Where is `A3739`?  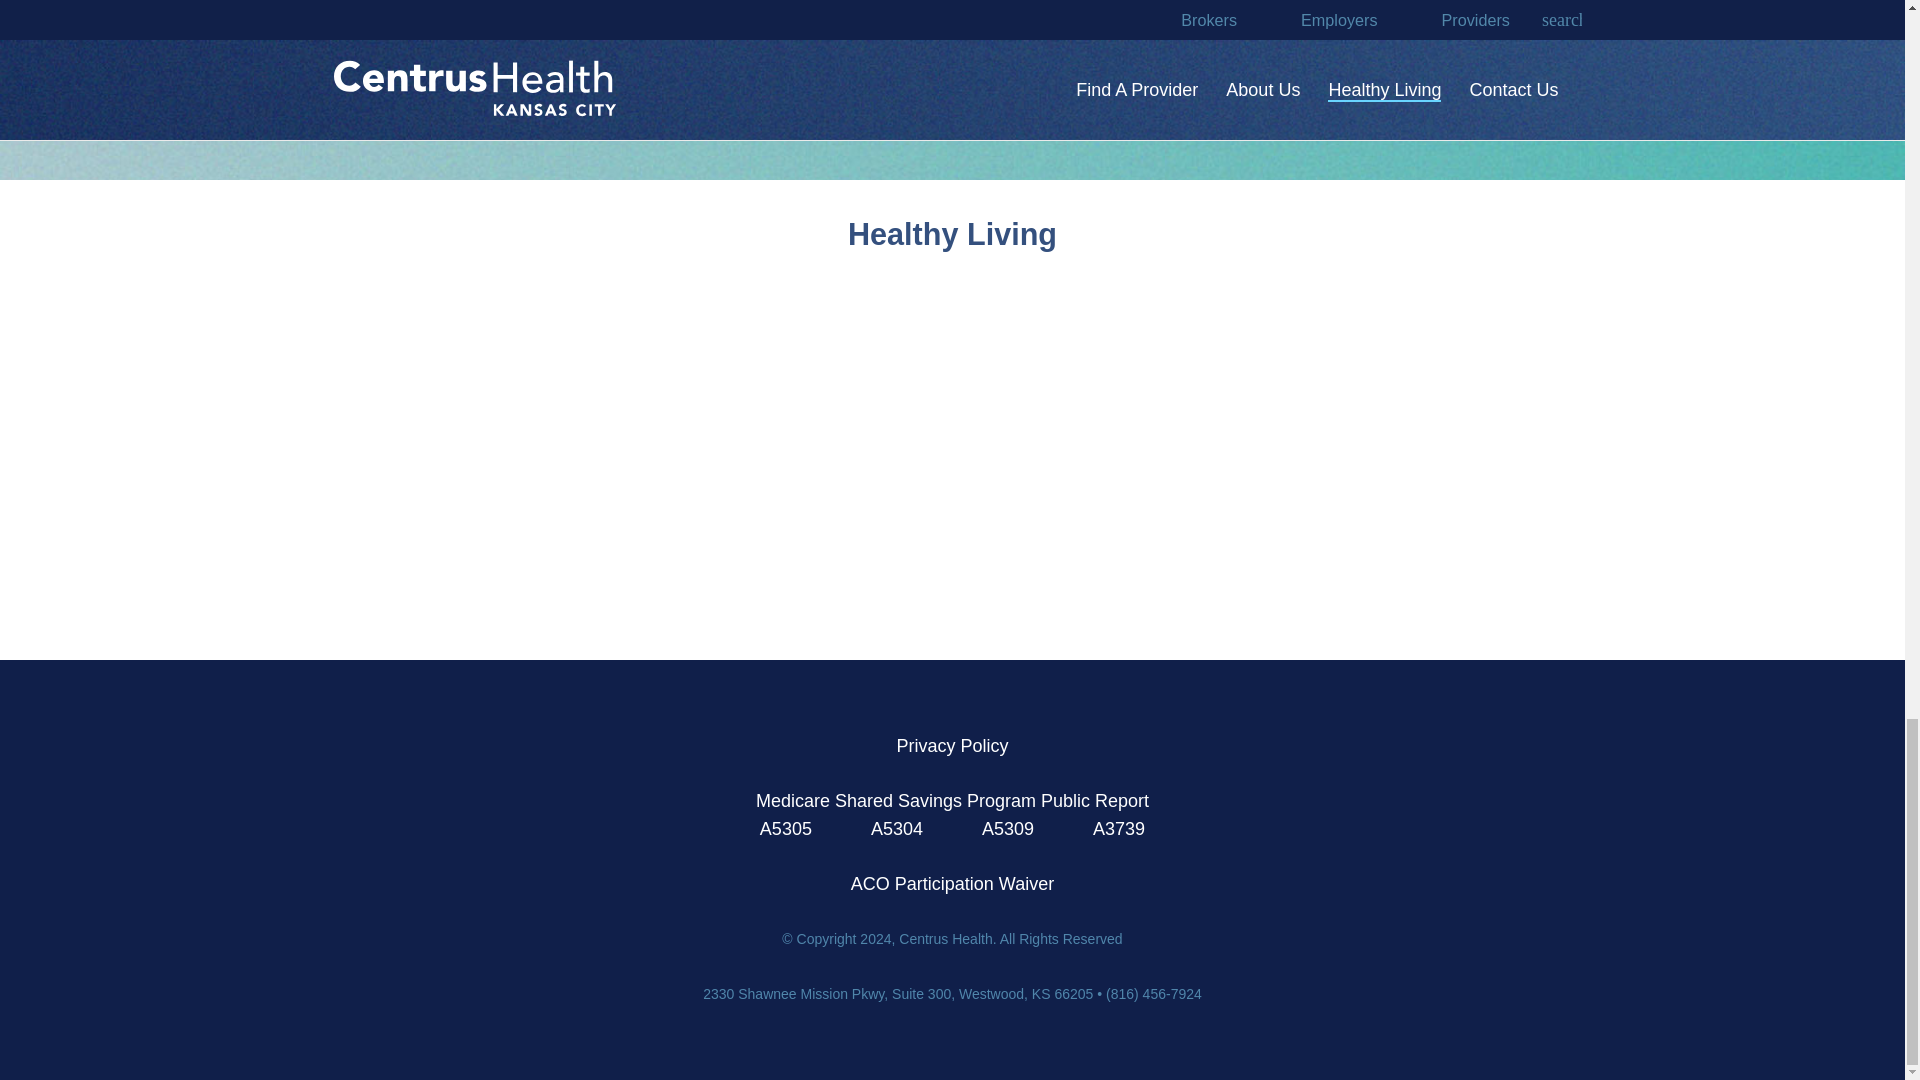
A3739 is located at coordinates (1118, 828).